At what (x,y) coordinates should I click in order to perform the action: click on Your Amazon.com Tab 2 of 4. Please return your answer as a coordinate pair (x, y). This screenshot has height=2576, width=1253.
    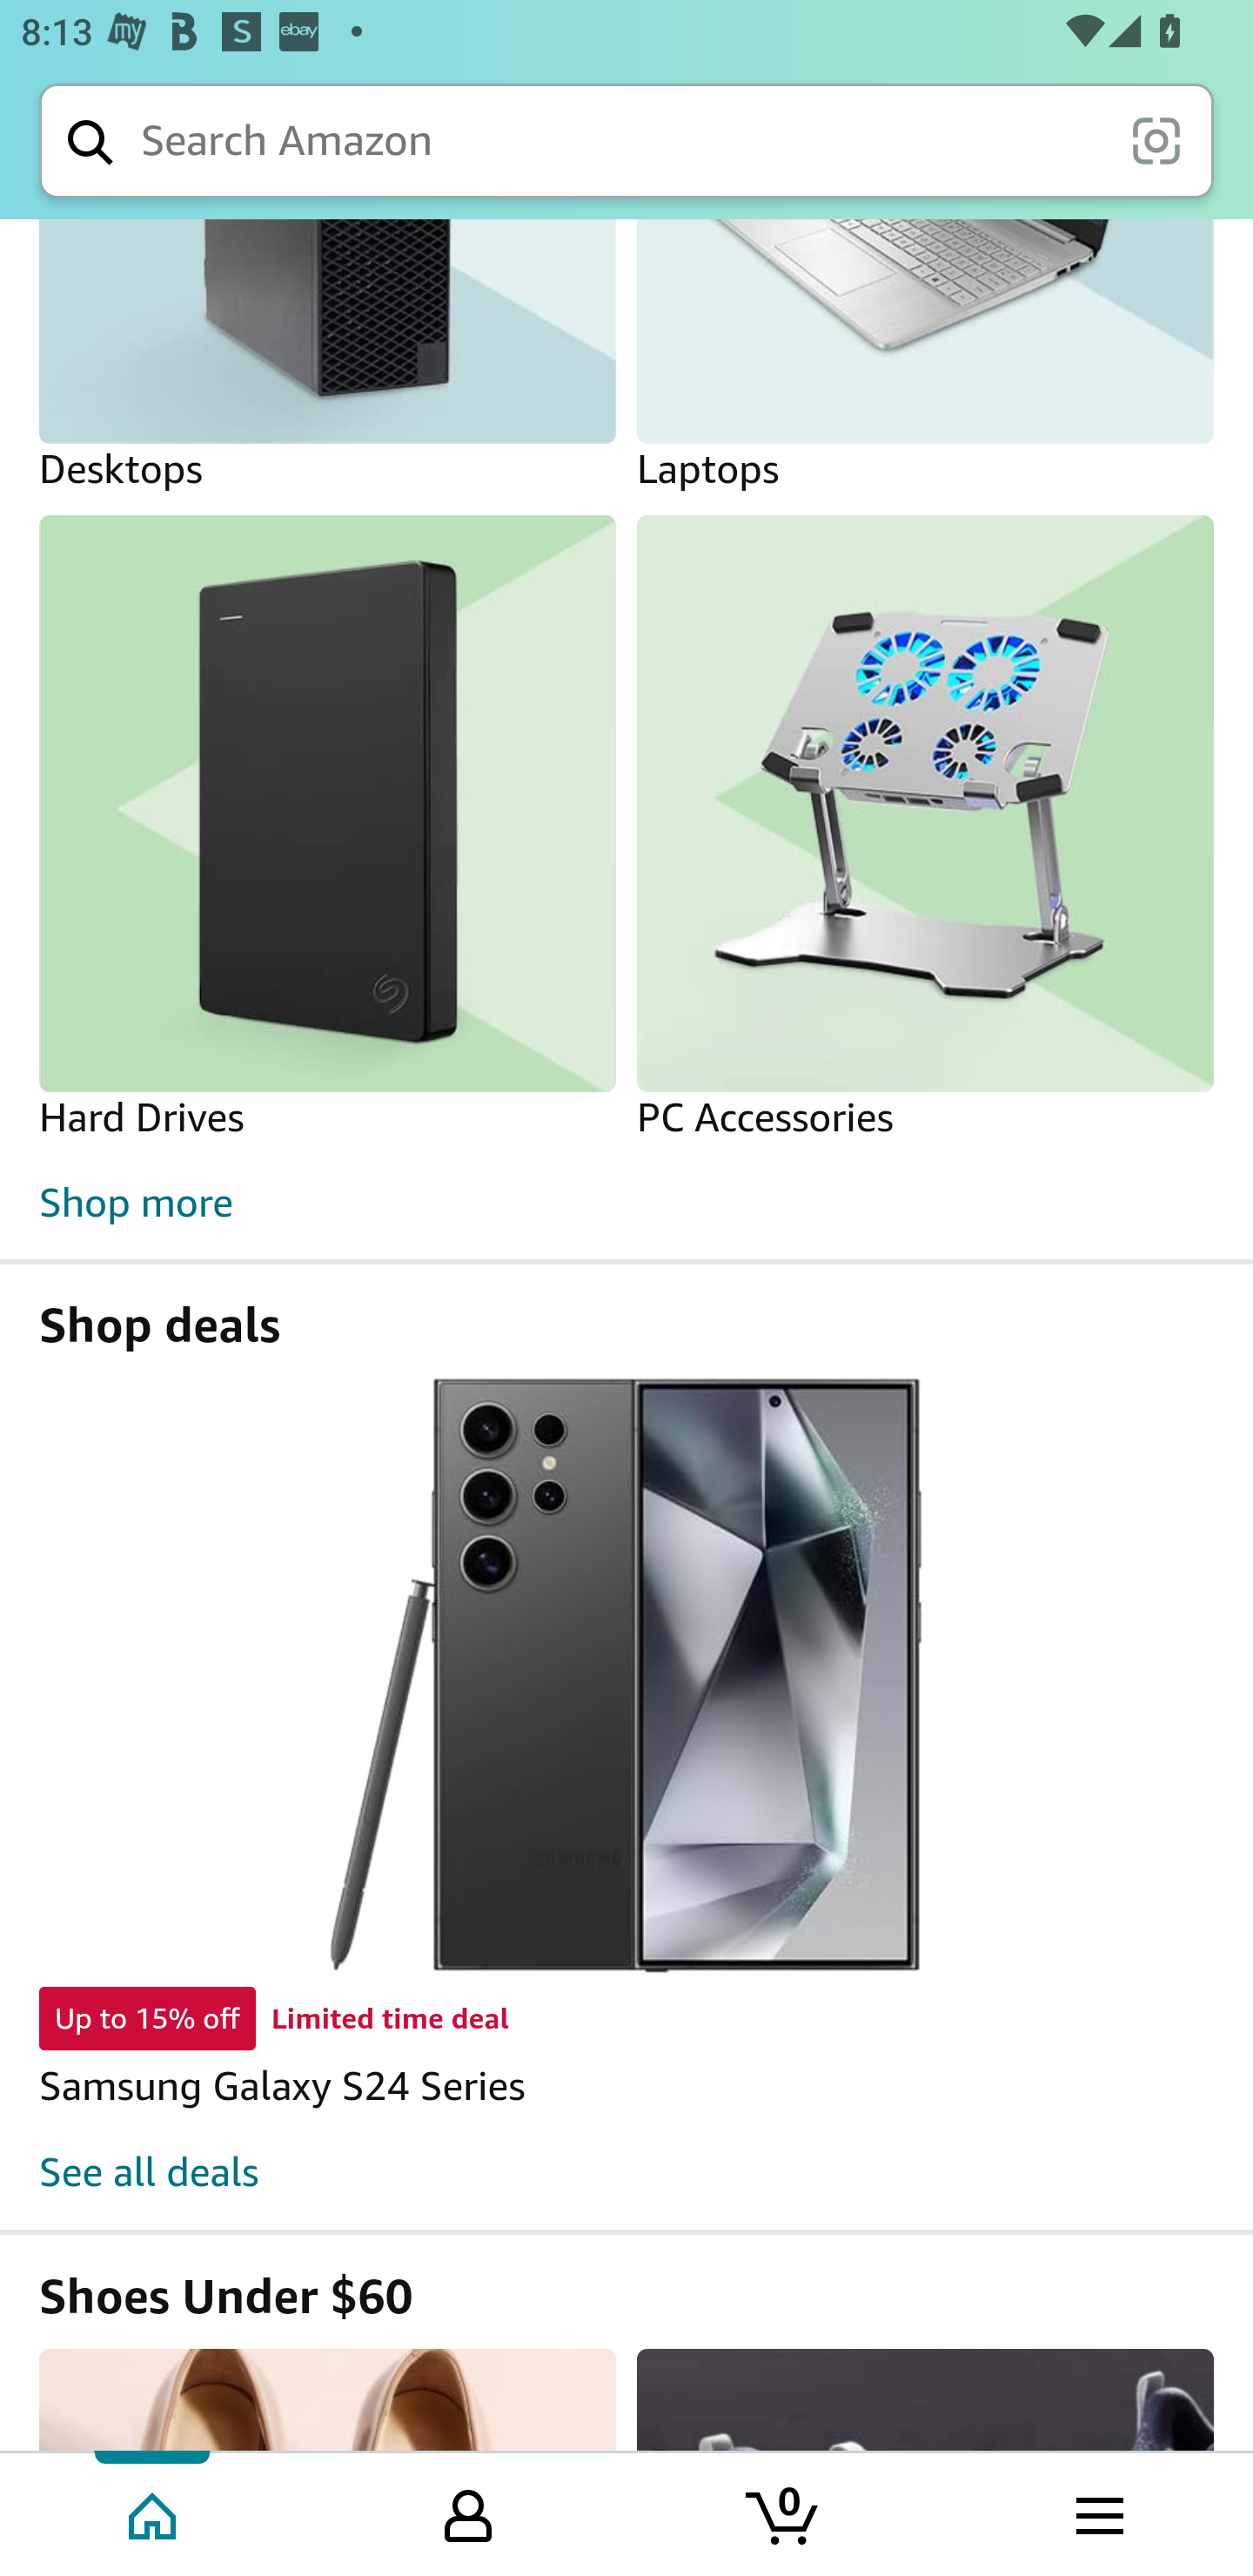
    Looking at the image, I should click on (468, 2512).